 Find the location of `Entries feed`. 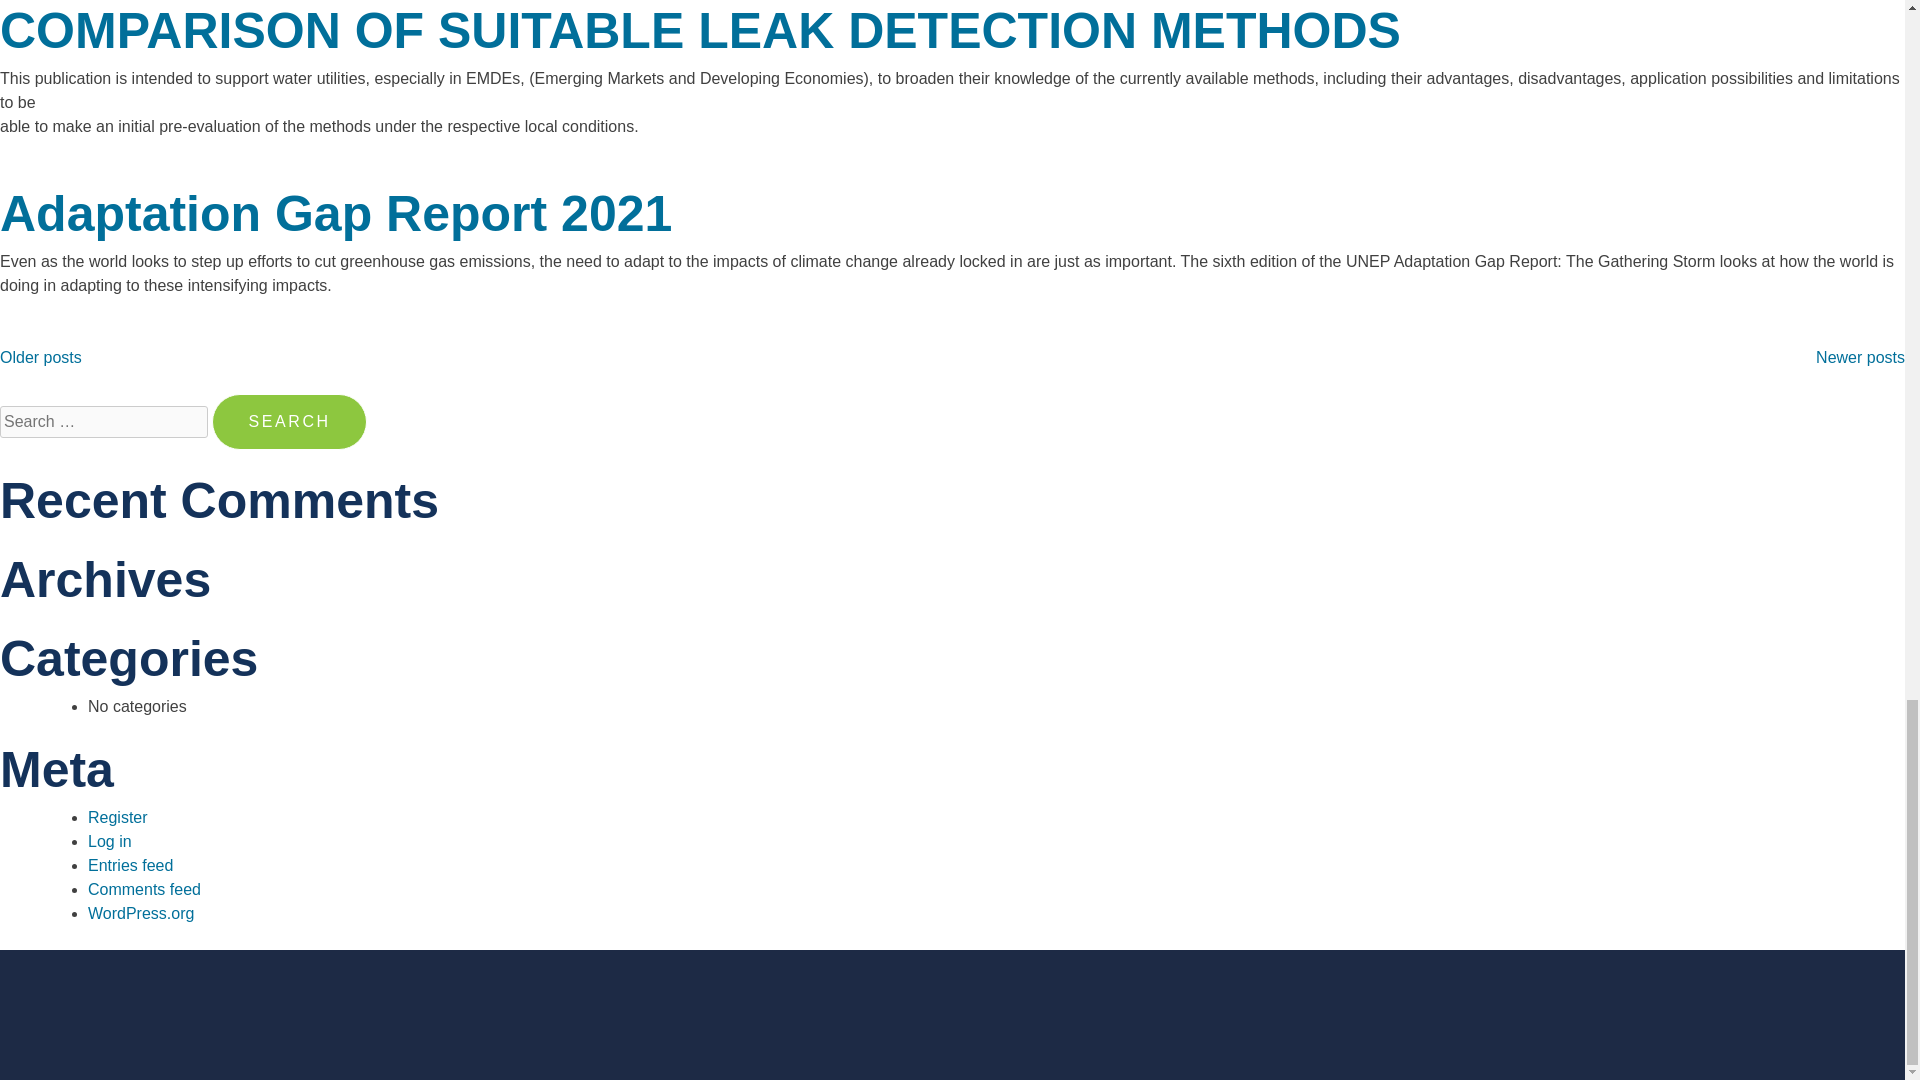

Entries feed is located at coordinates (130, 865).